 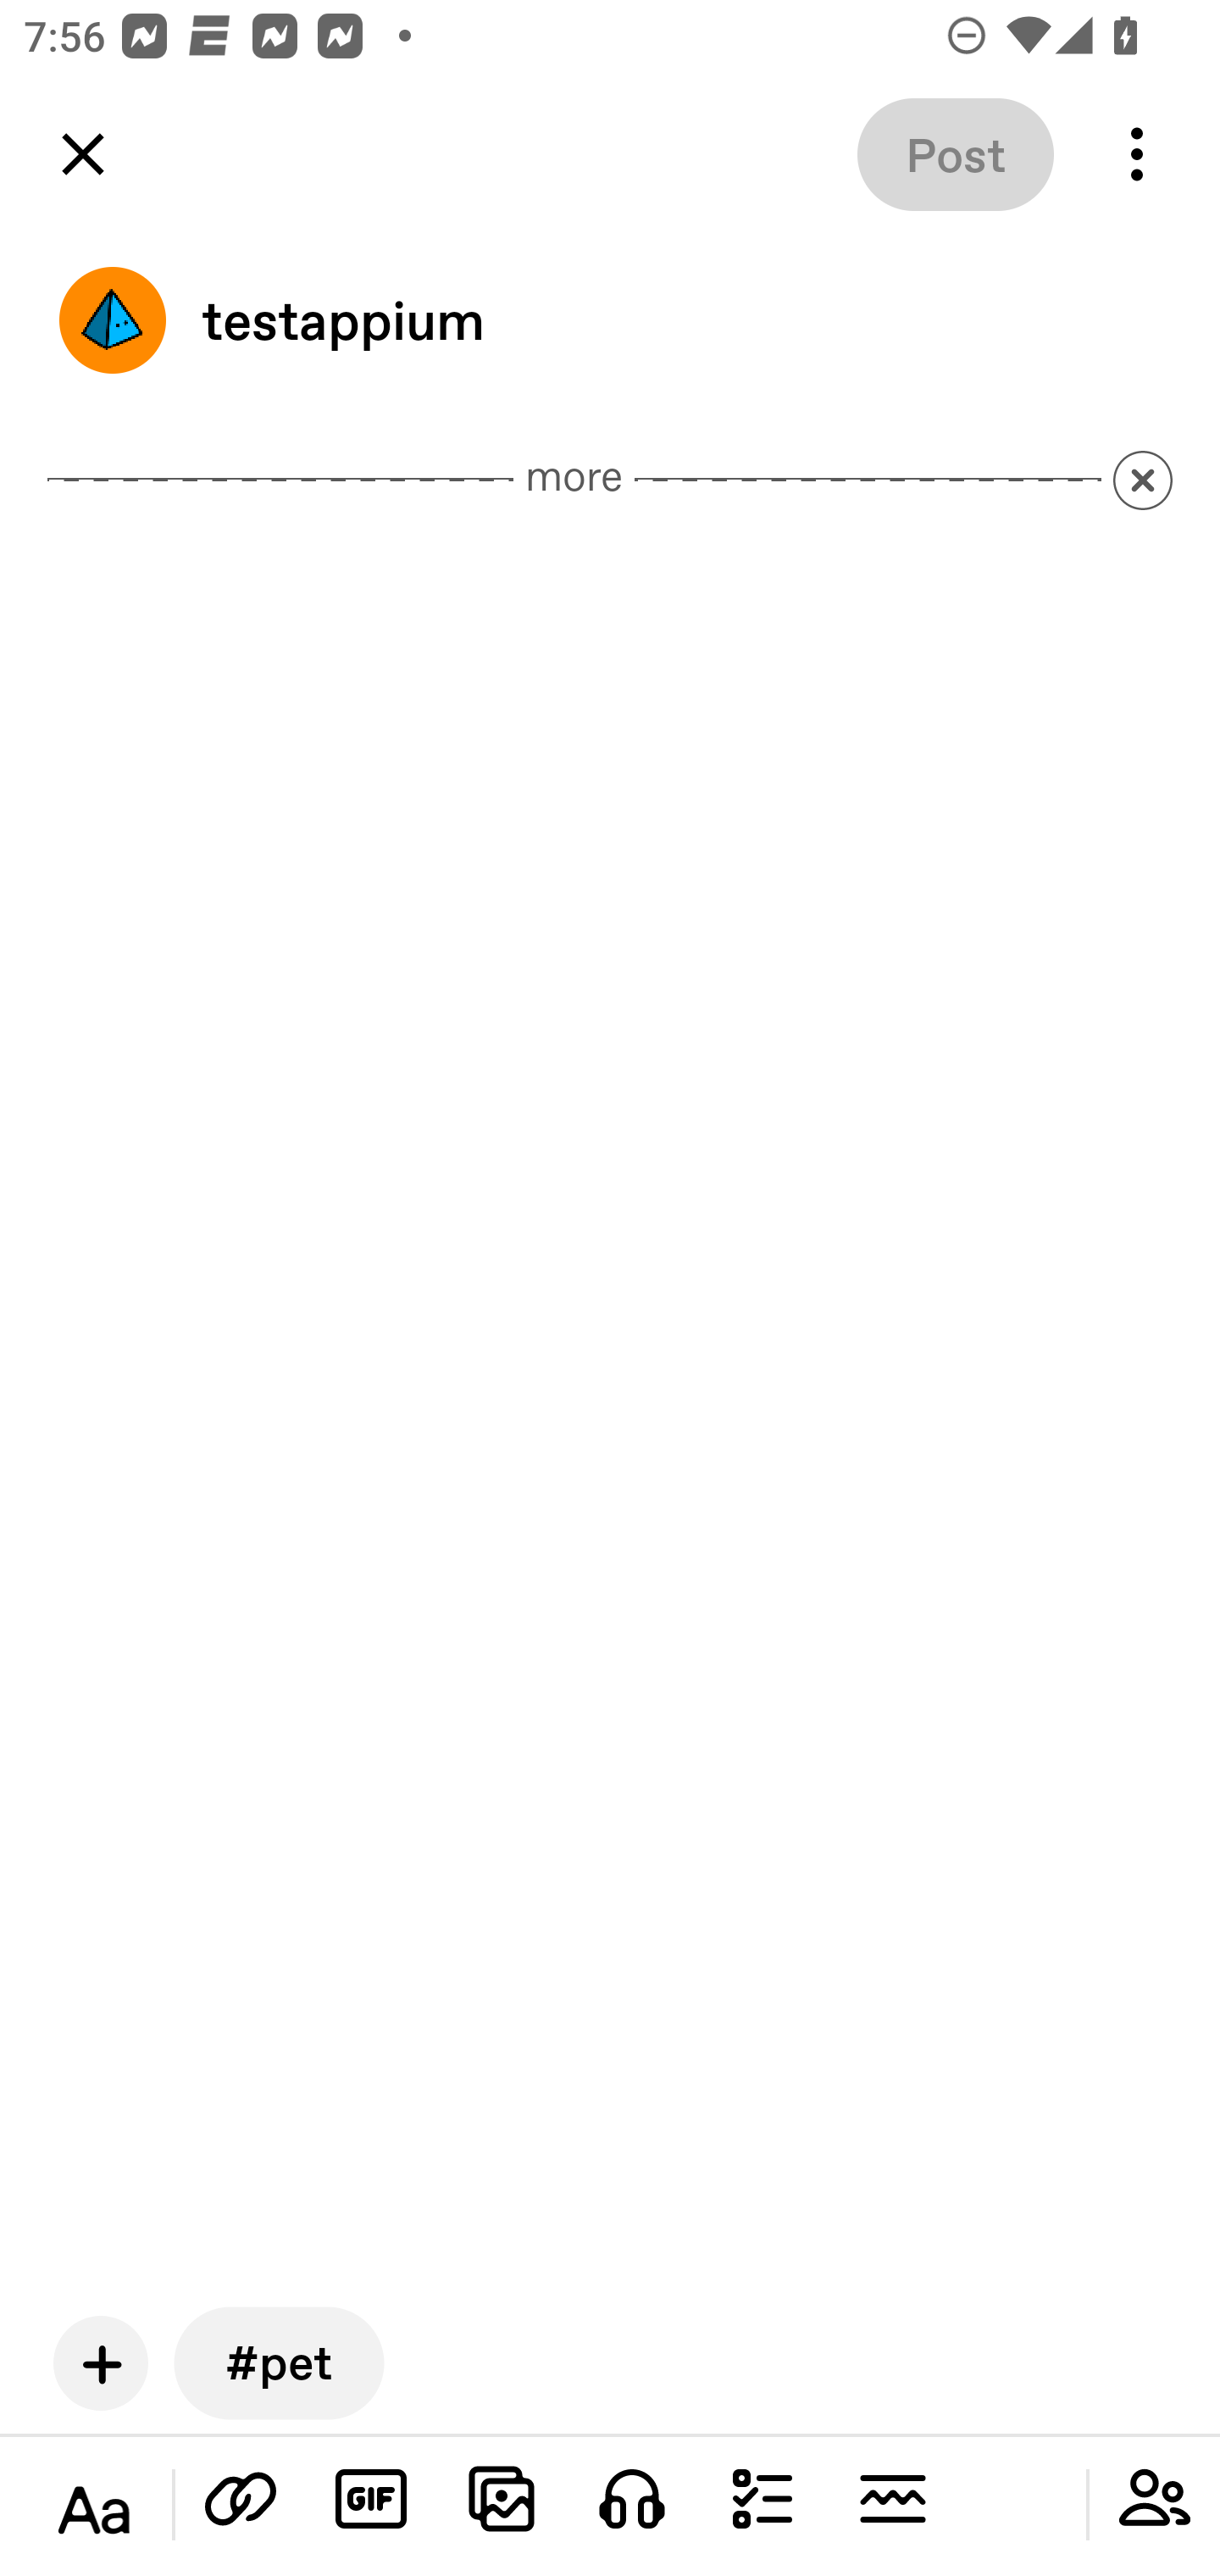 I want to click on Add Audio to post, so click(x=632, y=2498).